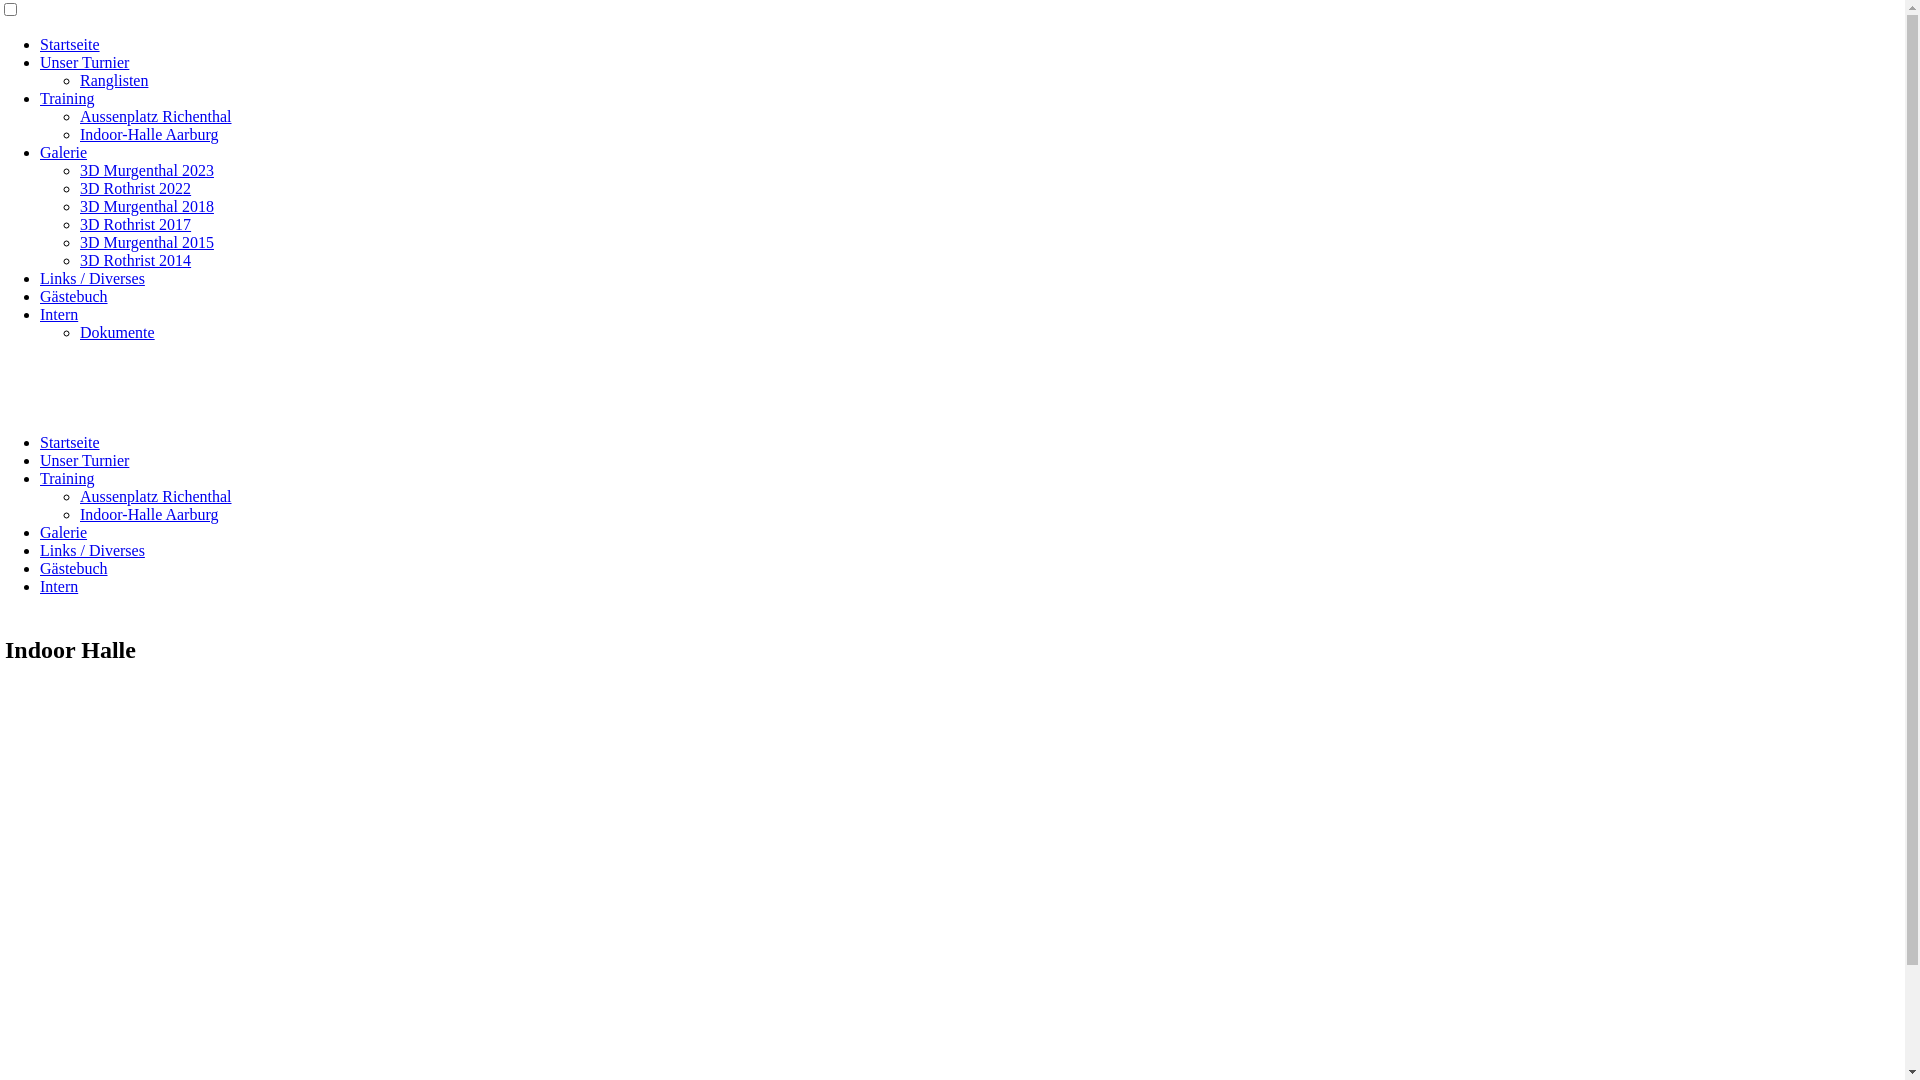 This screenshot has height=1080, width=1920. I want to click on Training, so click(68, 98).